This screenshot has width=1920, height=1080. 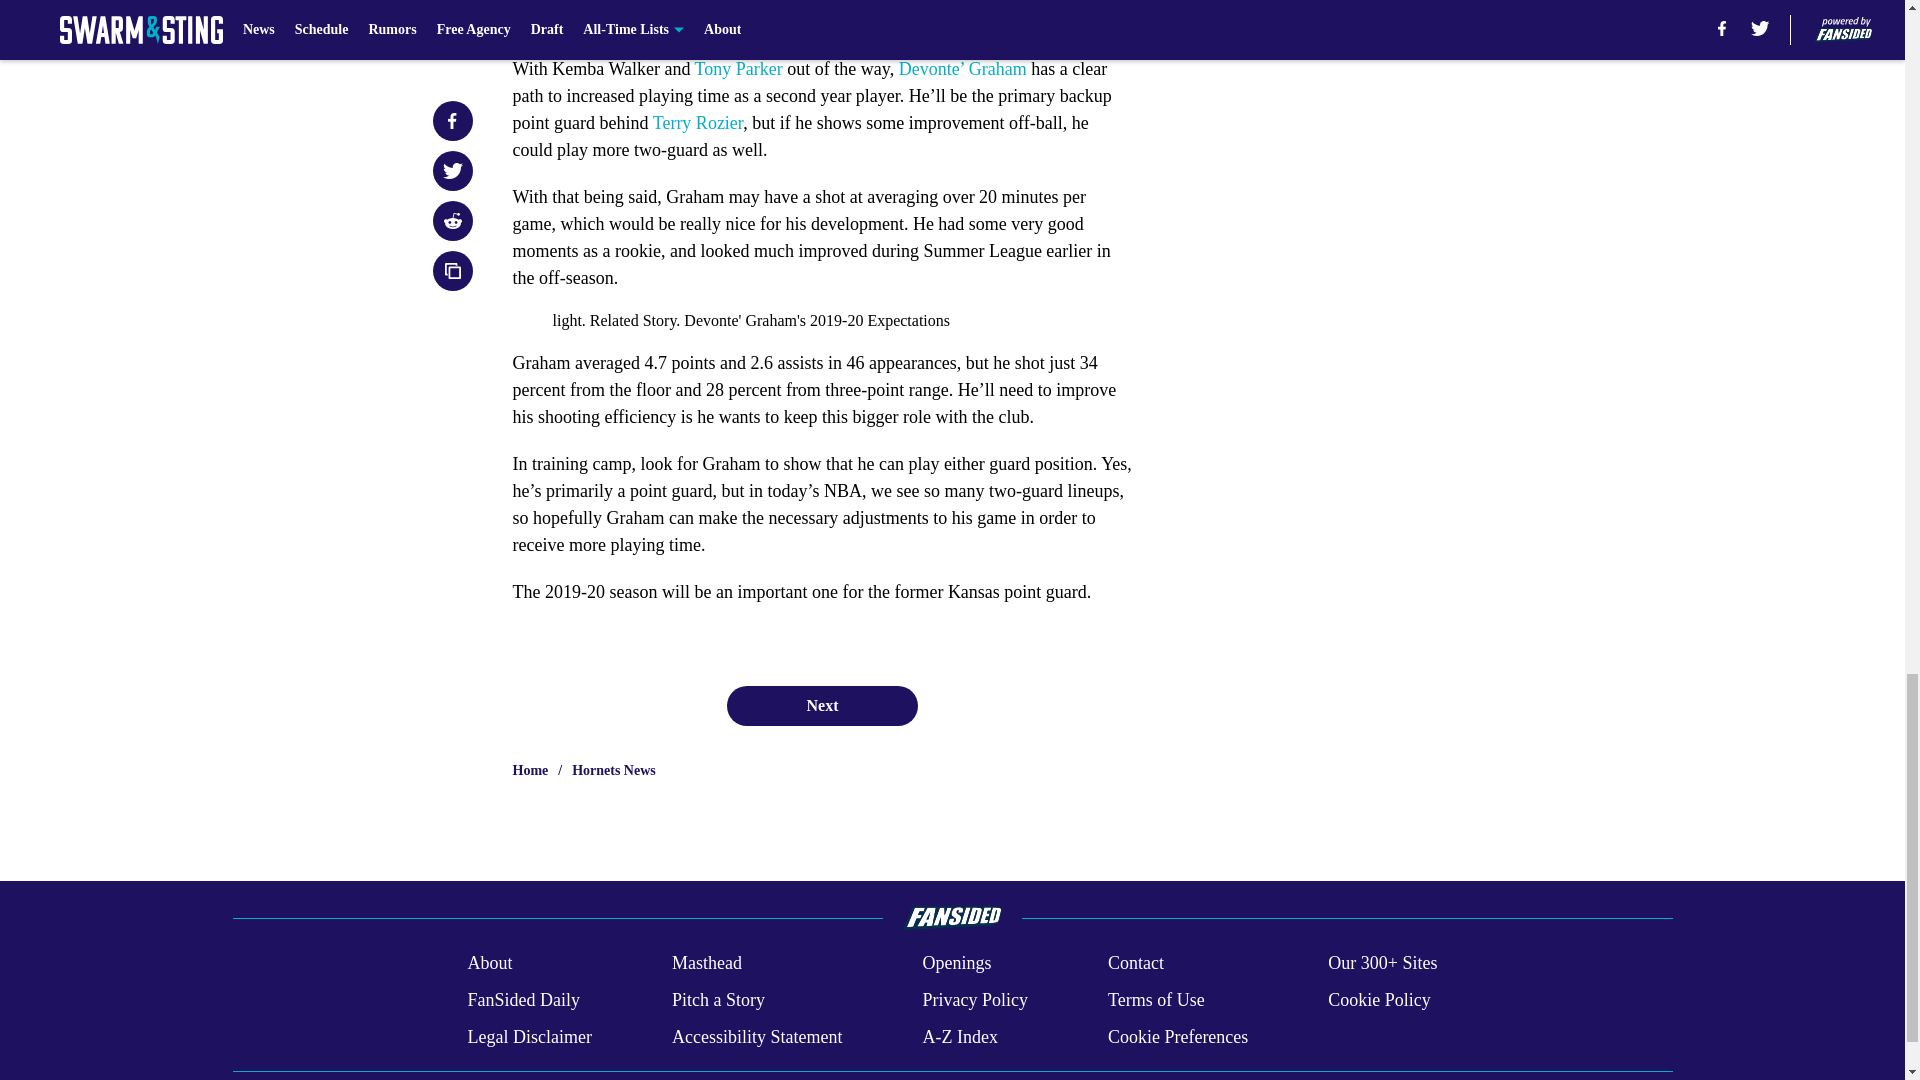 I want to click on Tony Parker, so click(x=739, y=68).